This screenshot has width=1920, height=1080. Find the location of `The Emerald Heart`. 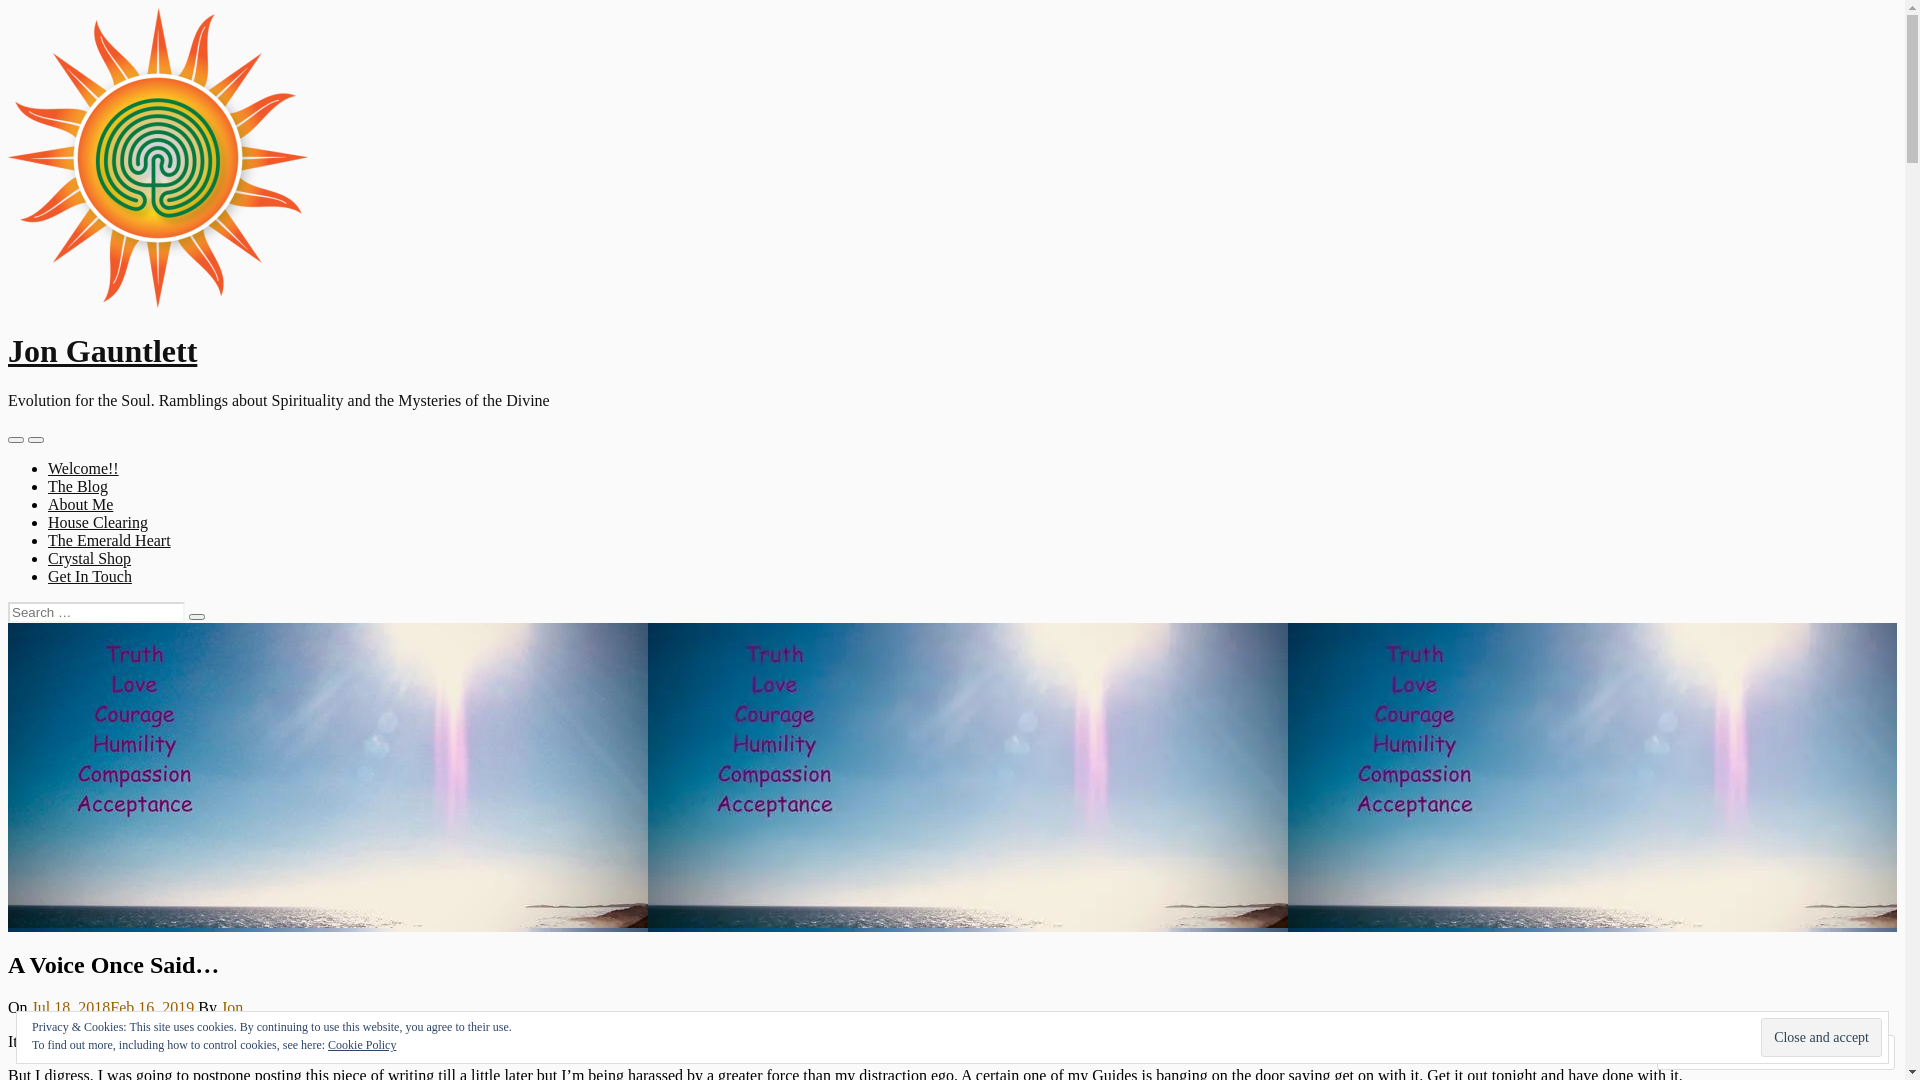

The Emerald Heart is located at coordinates (110, 540).